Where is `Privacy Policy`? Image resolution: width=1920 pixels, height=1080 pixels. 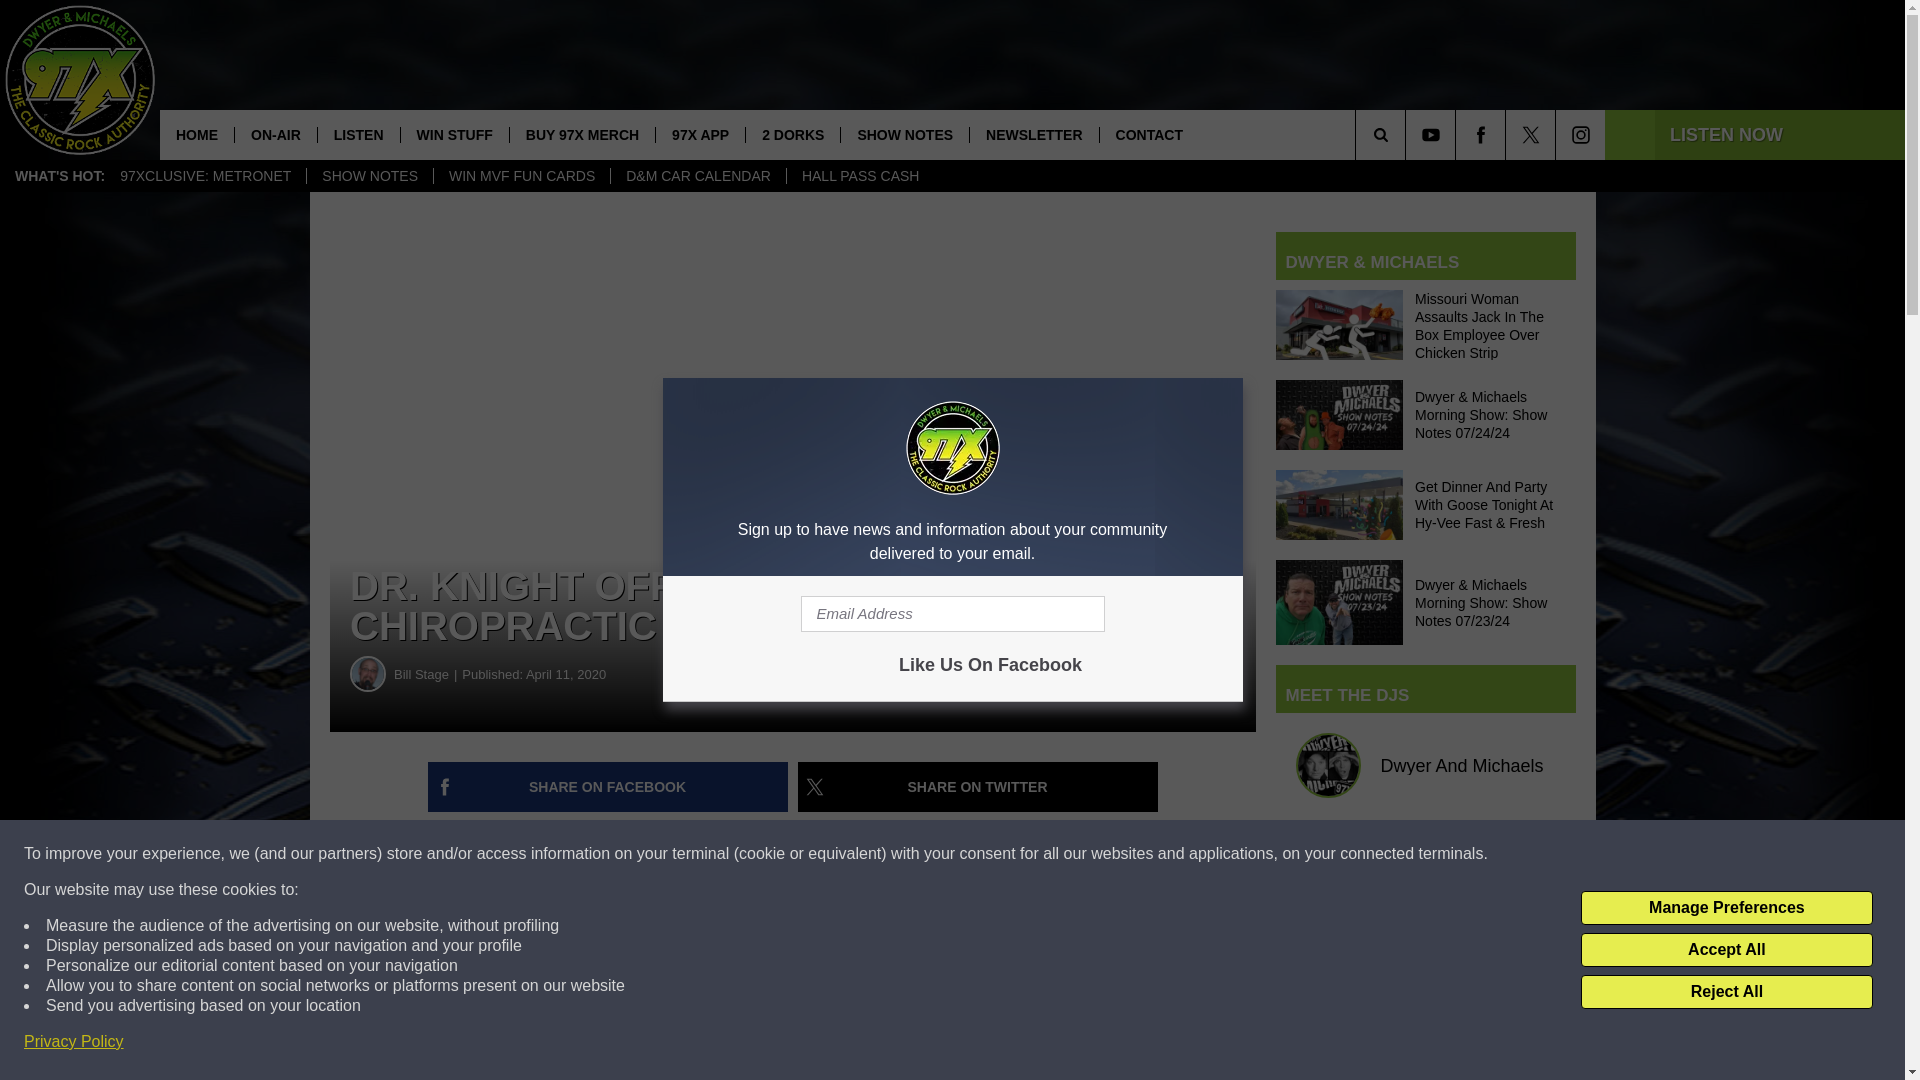 Privacy Policy is located at coordinates (74, 1042).